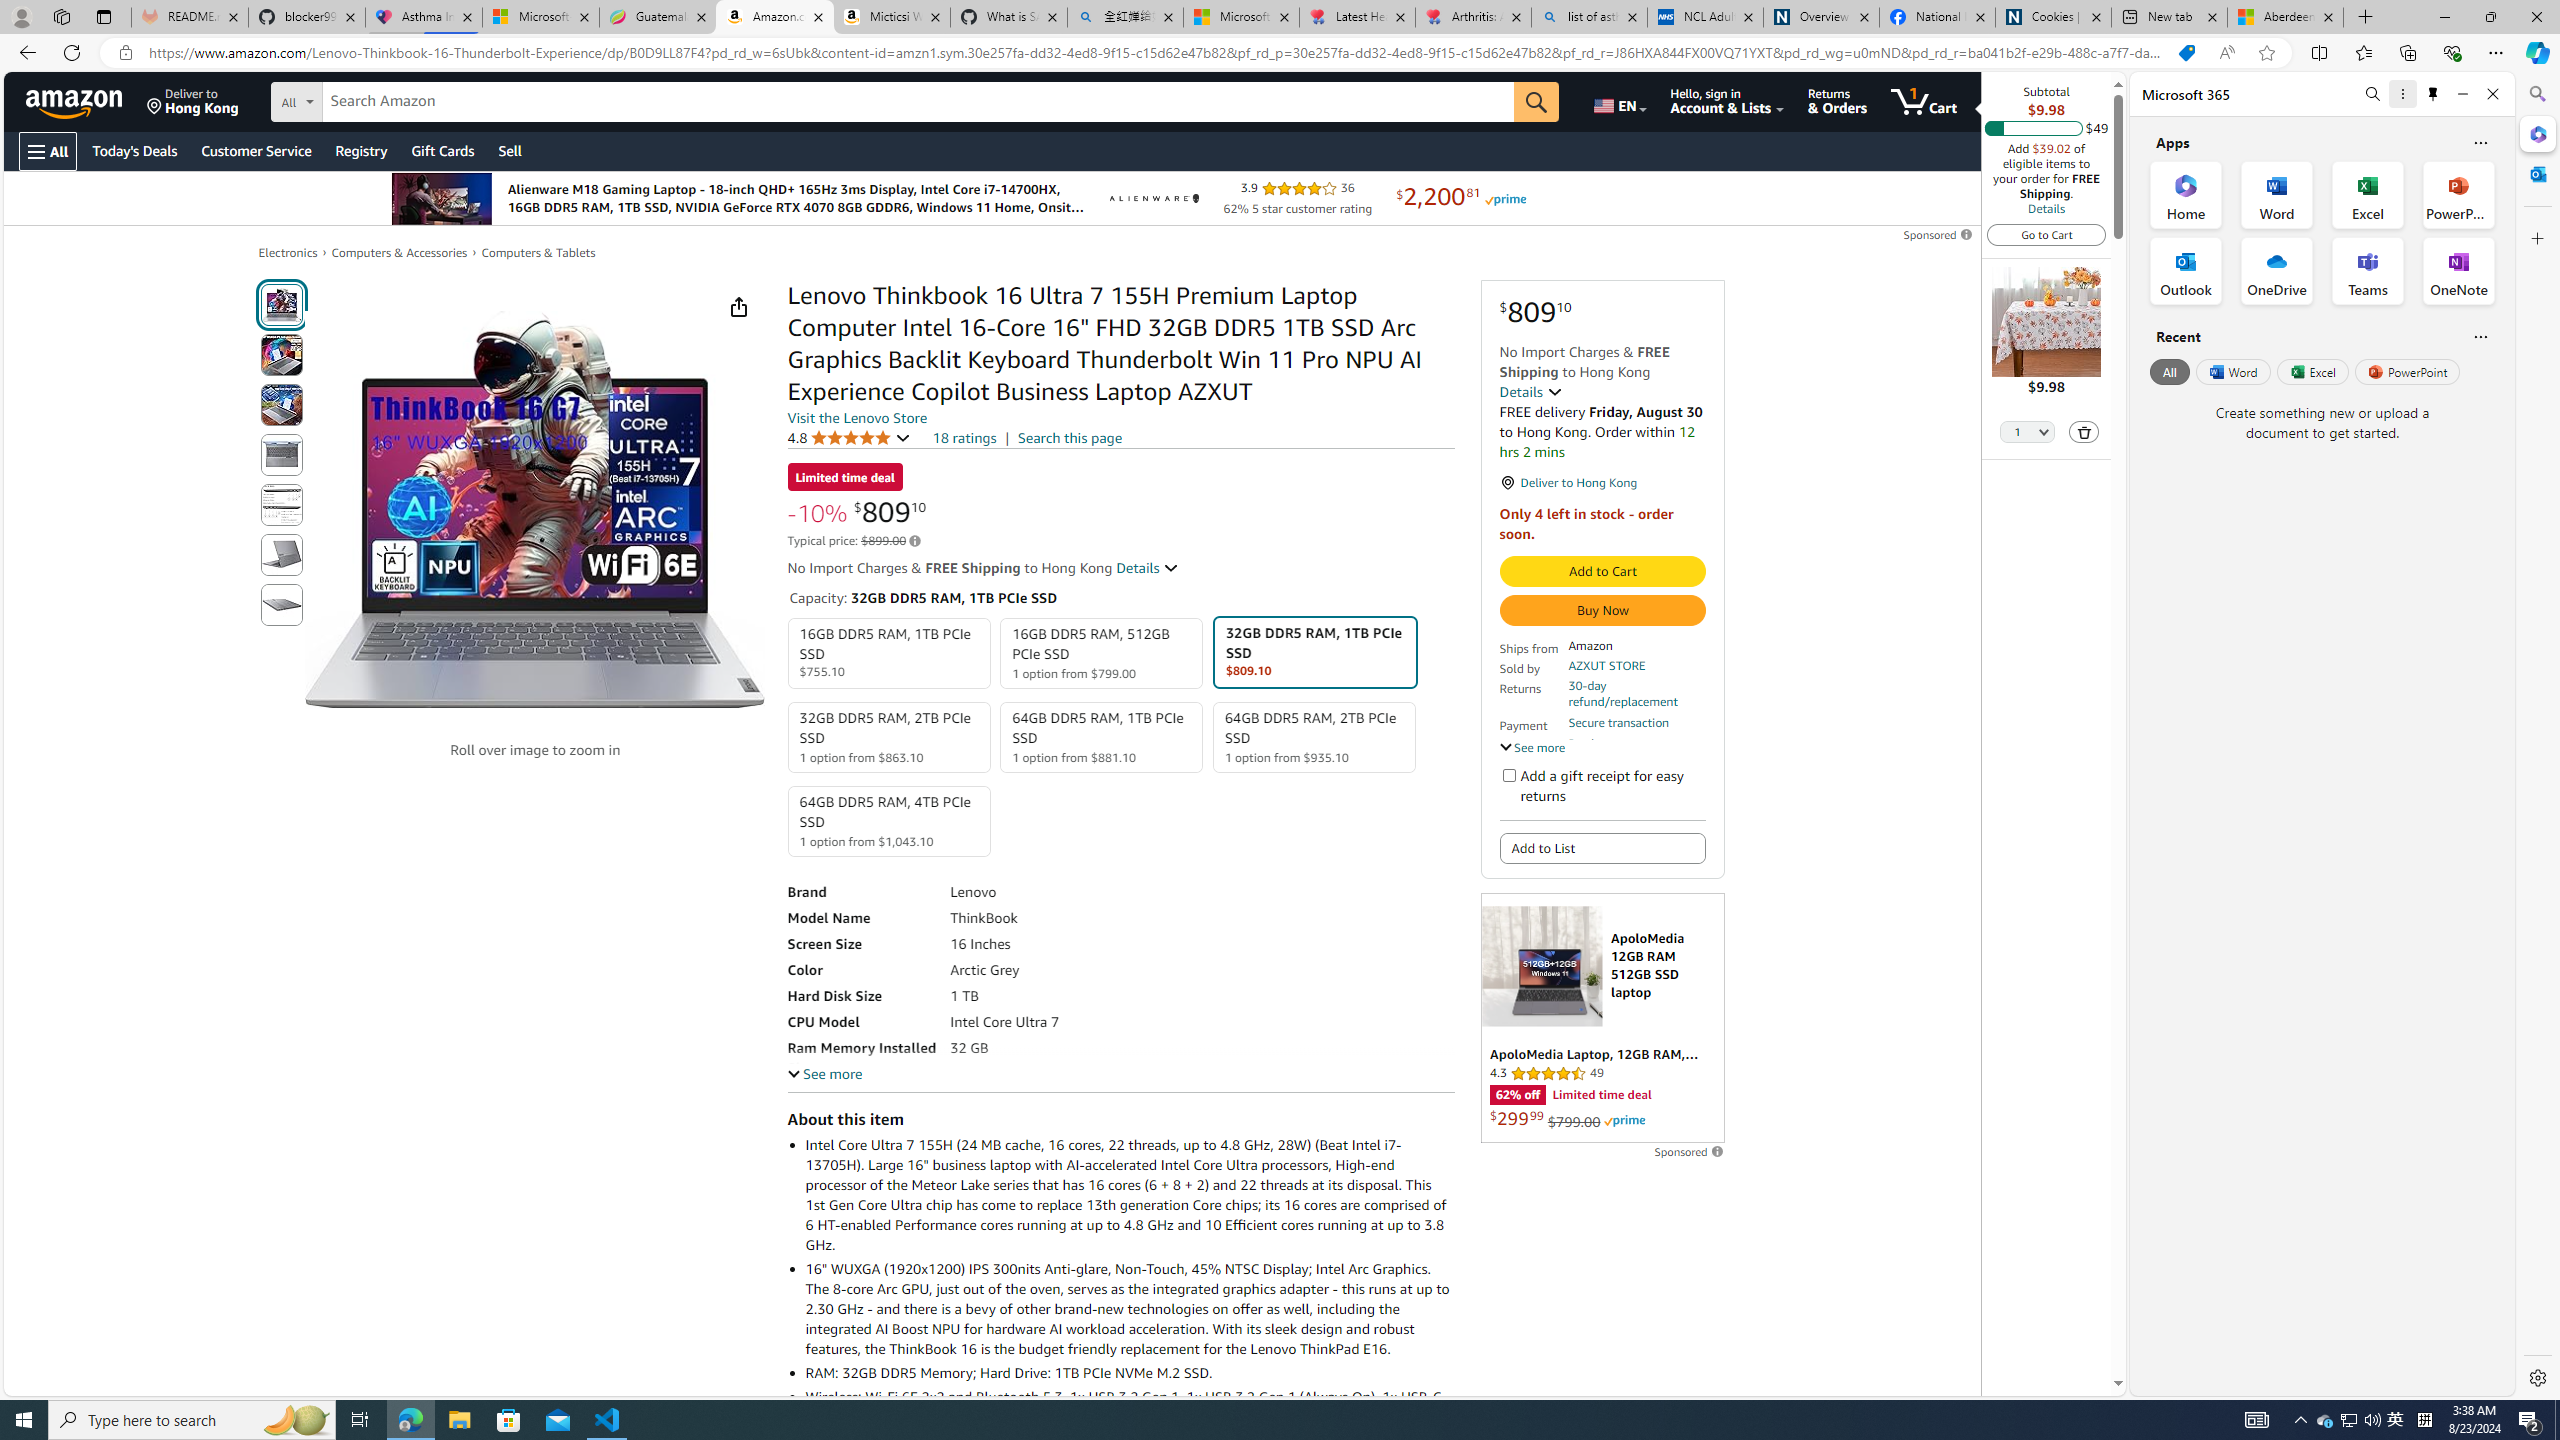  What do you see at coordinates (889, 654) in the screenshot?
I see `16GB DDR5 RAM, 1TB PCIe SSD $755.10` at bounding box center [889, 654].